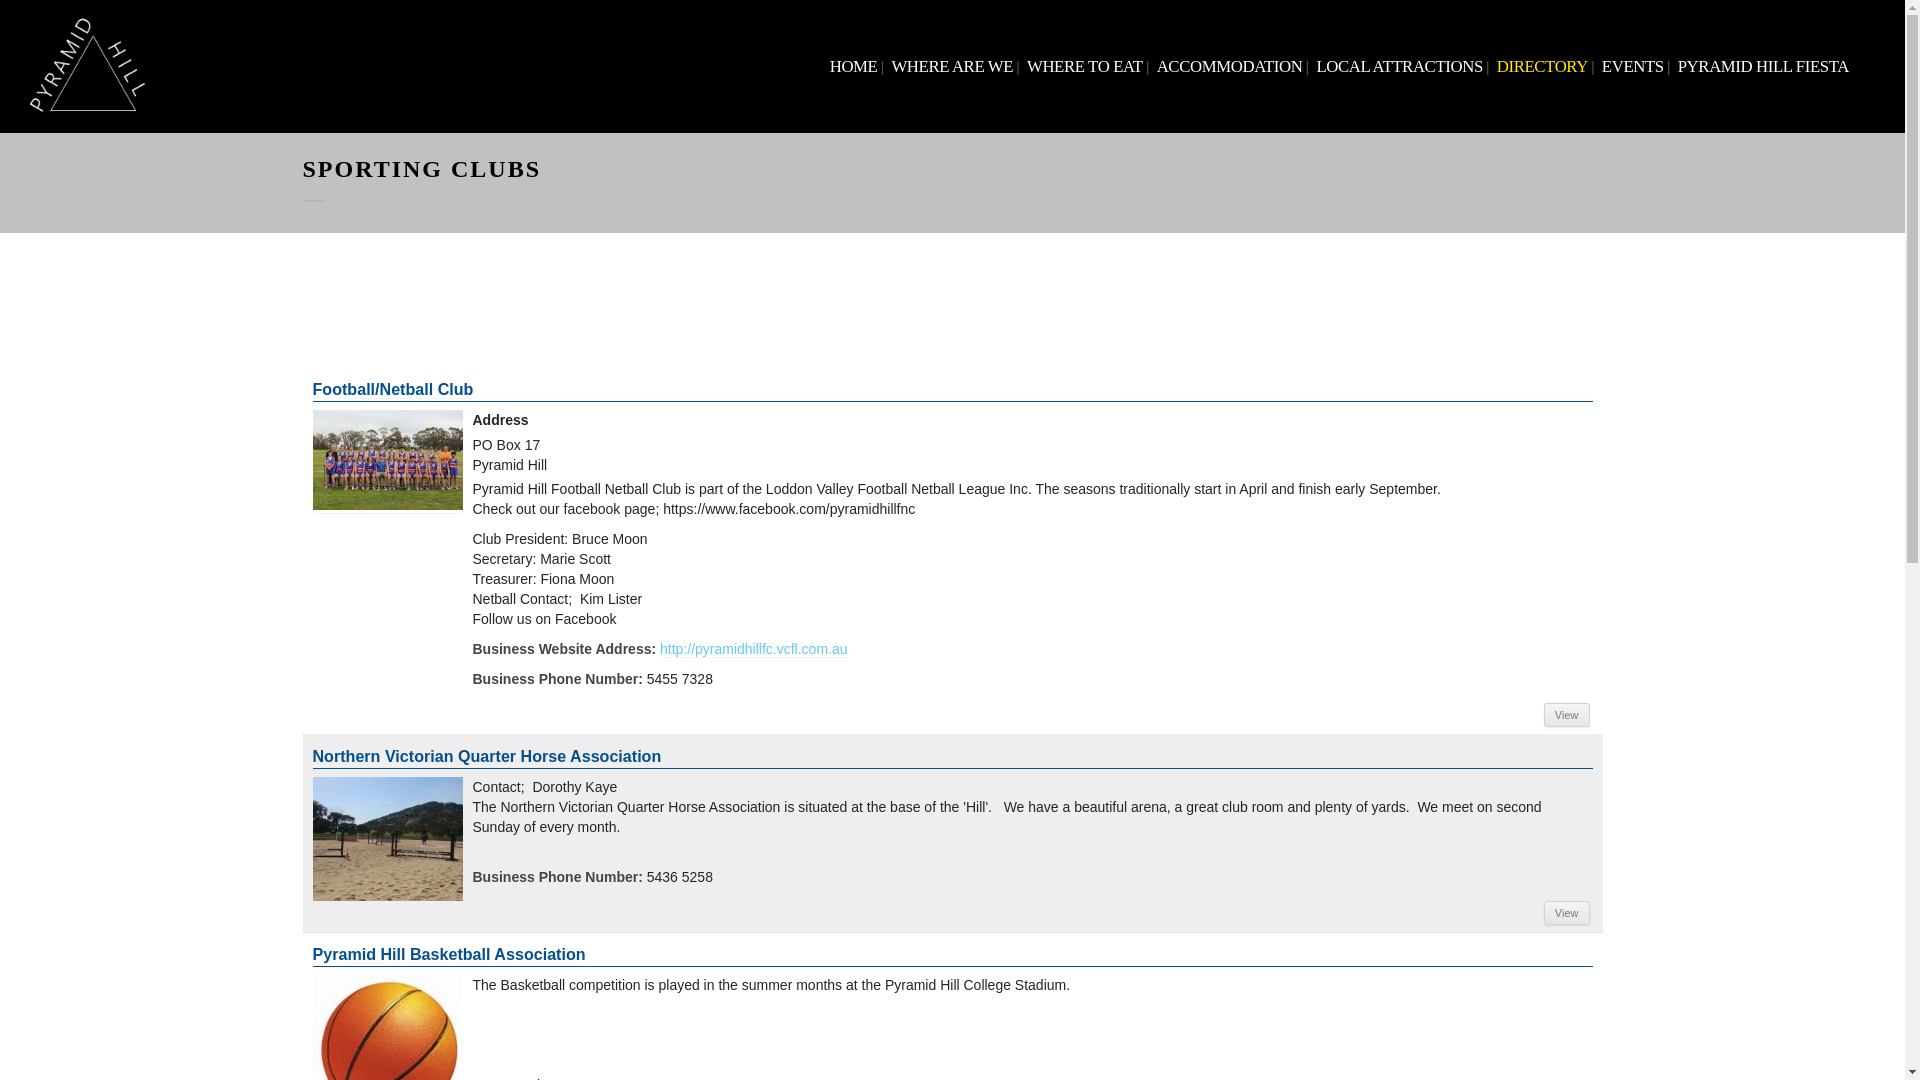 The height and width of the screenshot is (1080, 1920). Describe the element at coordinates (448, 954) in the screenshot. I see `Pyramid Hill Basketball Association` at that location.